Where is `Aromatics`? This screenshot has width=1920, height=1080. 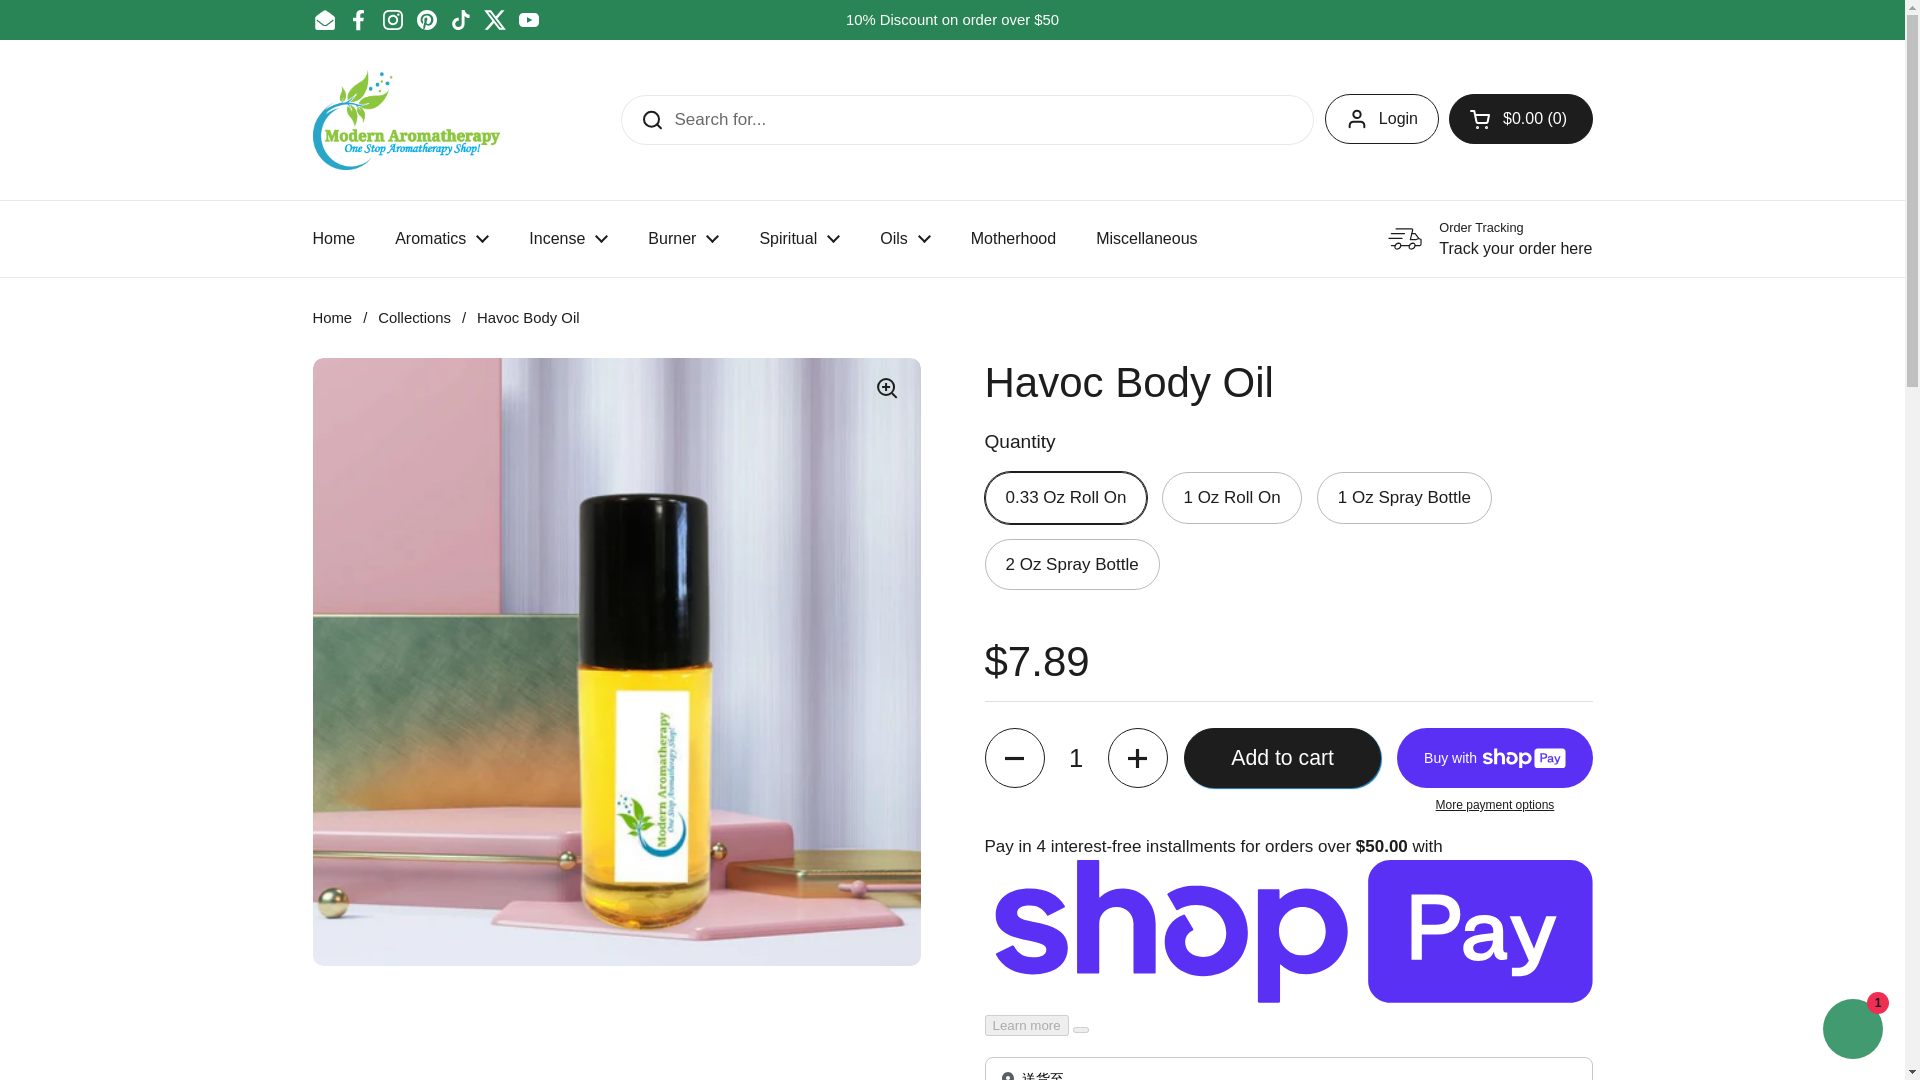
Aromatics is located at coordinates (441, 239).